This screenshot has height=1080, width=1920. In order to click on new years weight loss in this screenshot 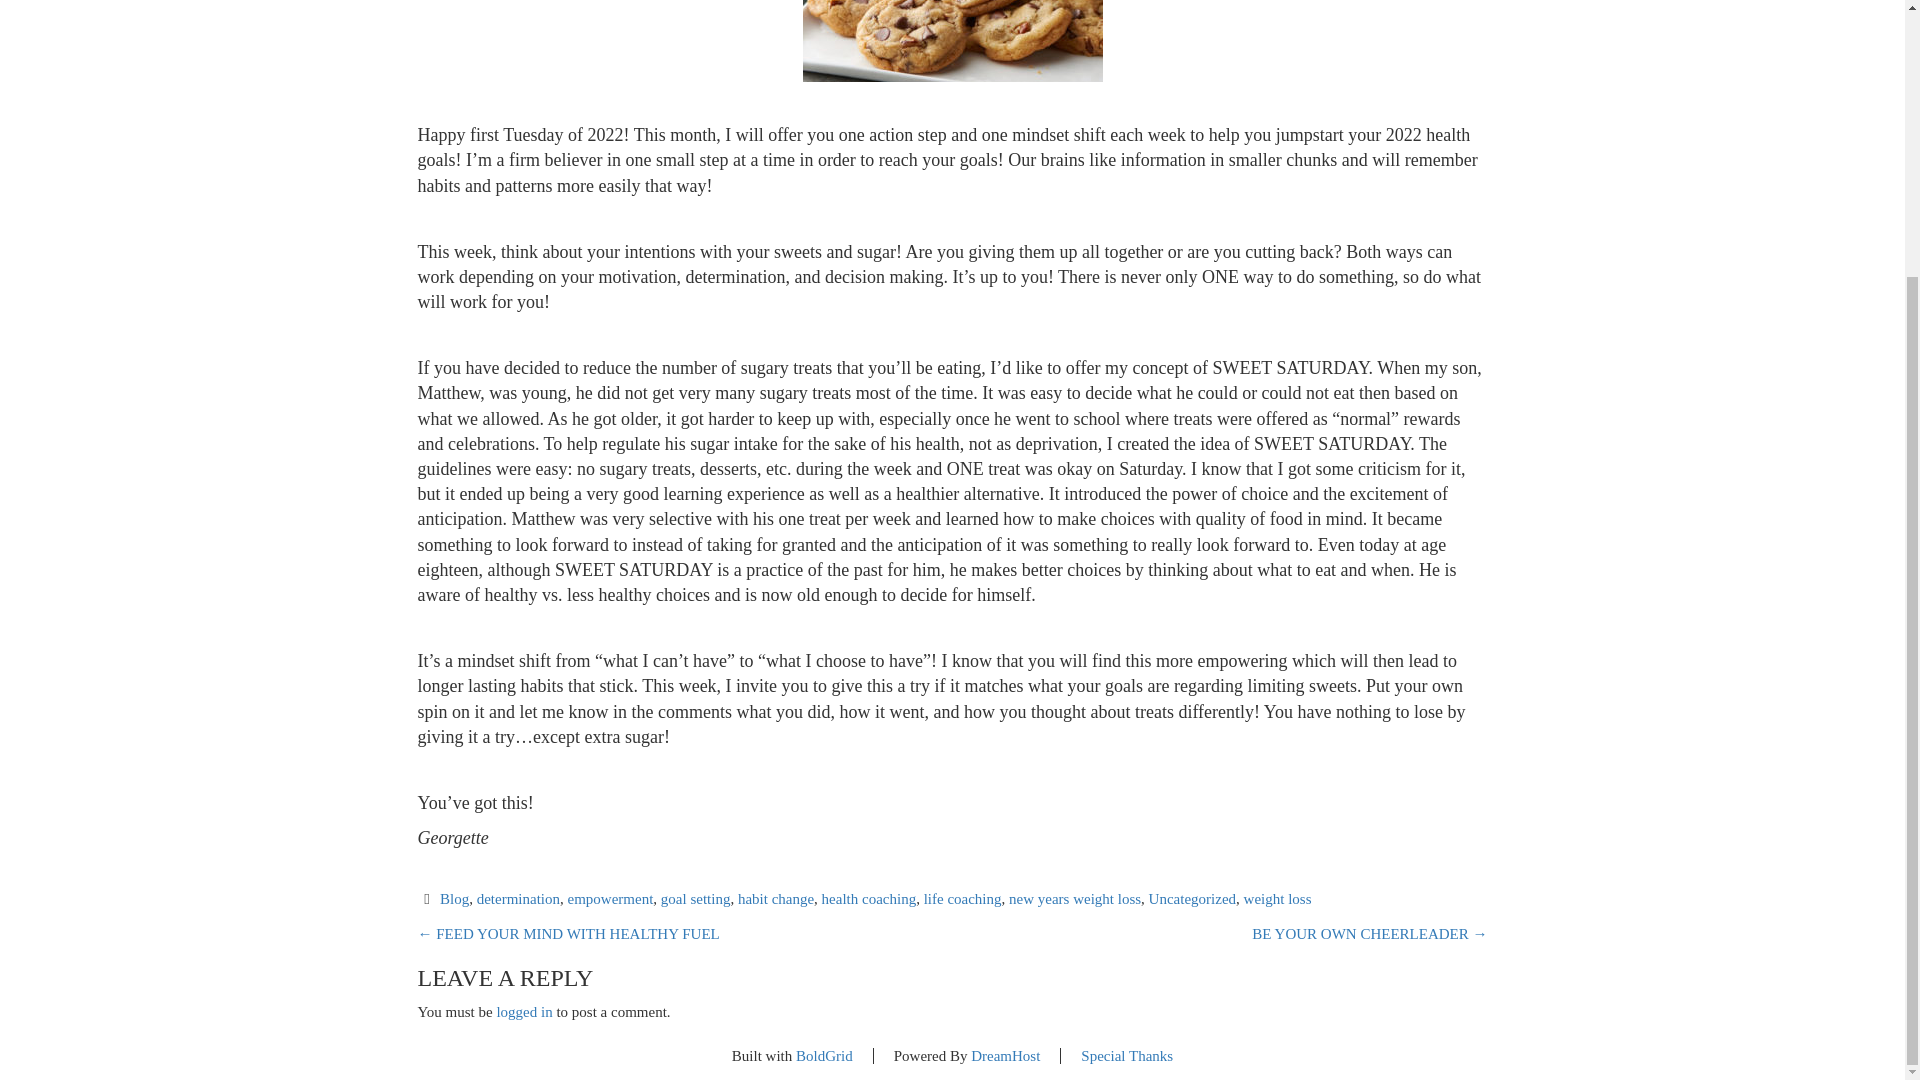, I will do `click(1074, 899)`.